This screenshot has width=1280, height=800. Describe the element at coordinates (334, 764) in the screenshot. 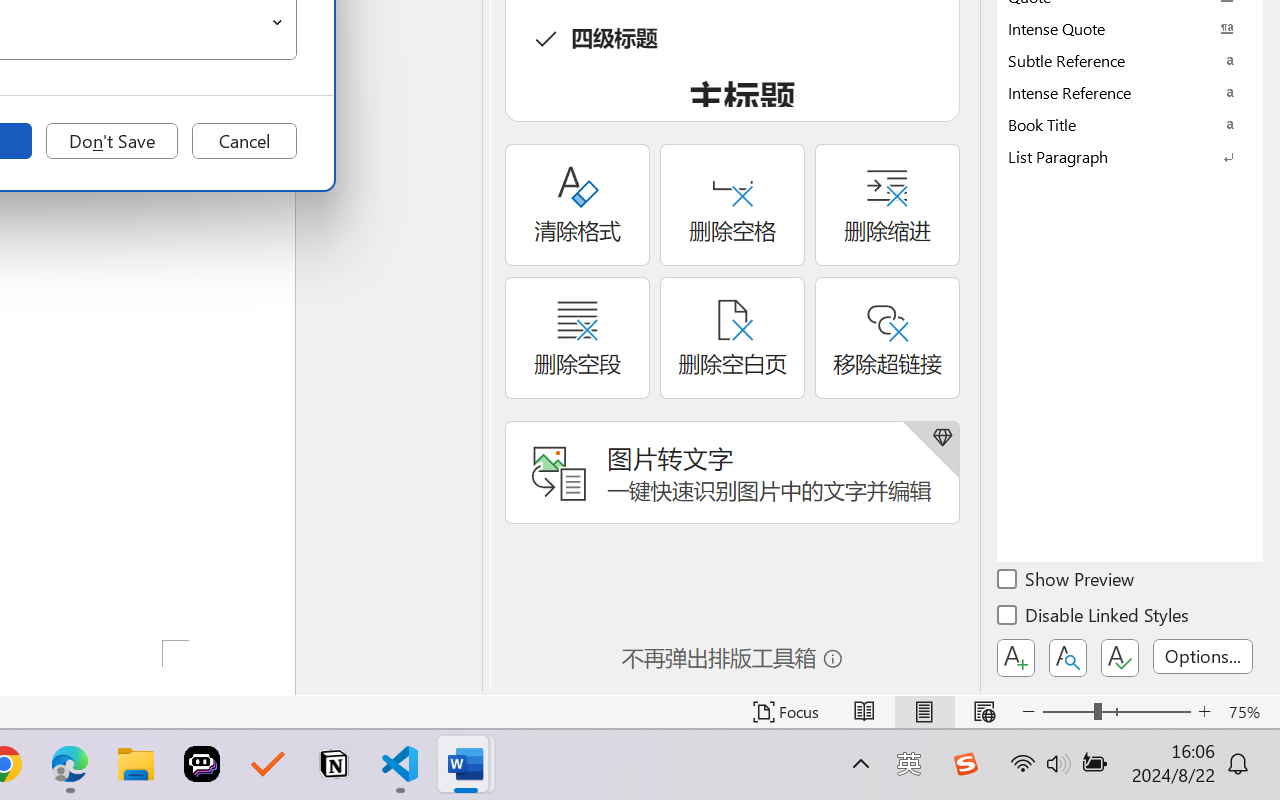

I see `Notion` at that location.